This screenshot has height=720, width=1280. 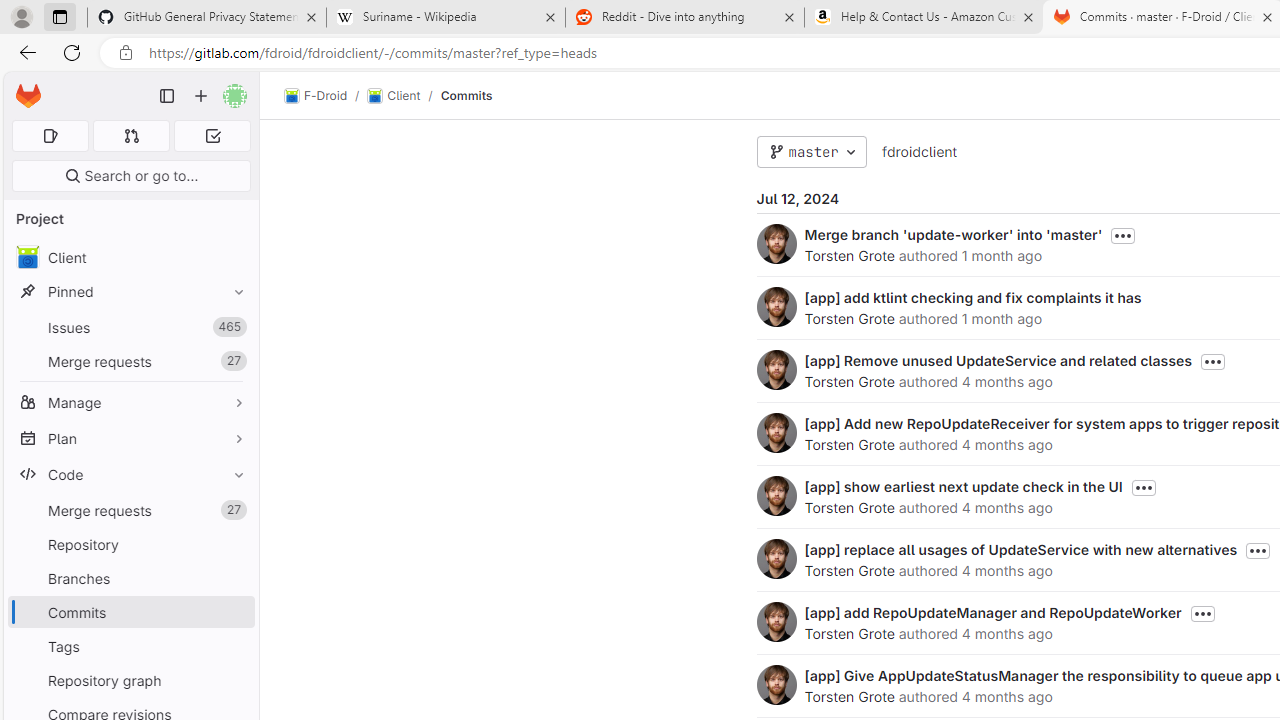 What do you see at coordinates (684, 18) in the screenshot?
I see `Reddit - Dive into anything` at bounding box center [684, 18].